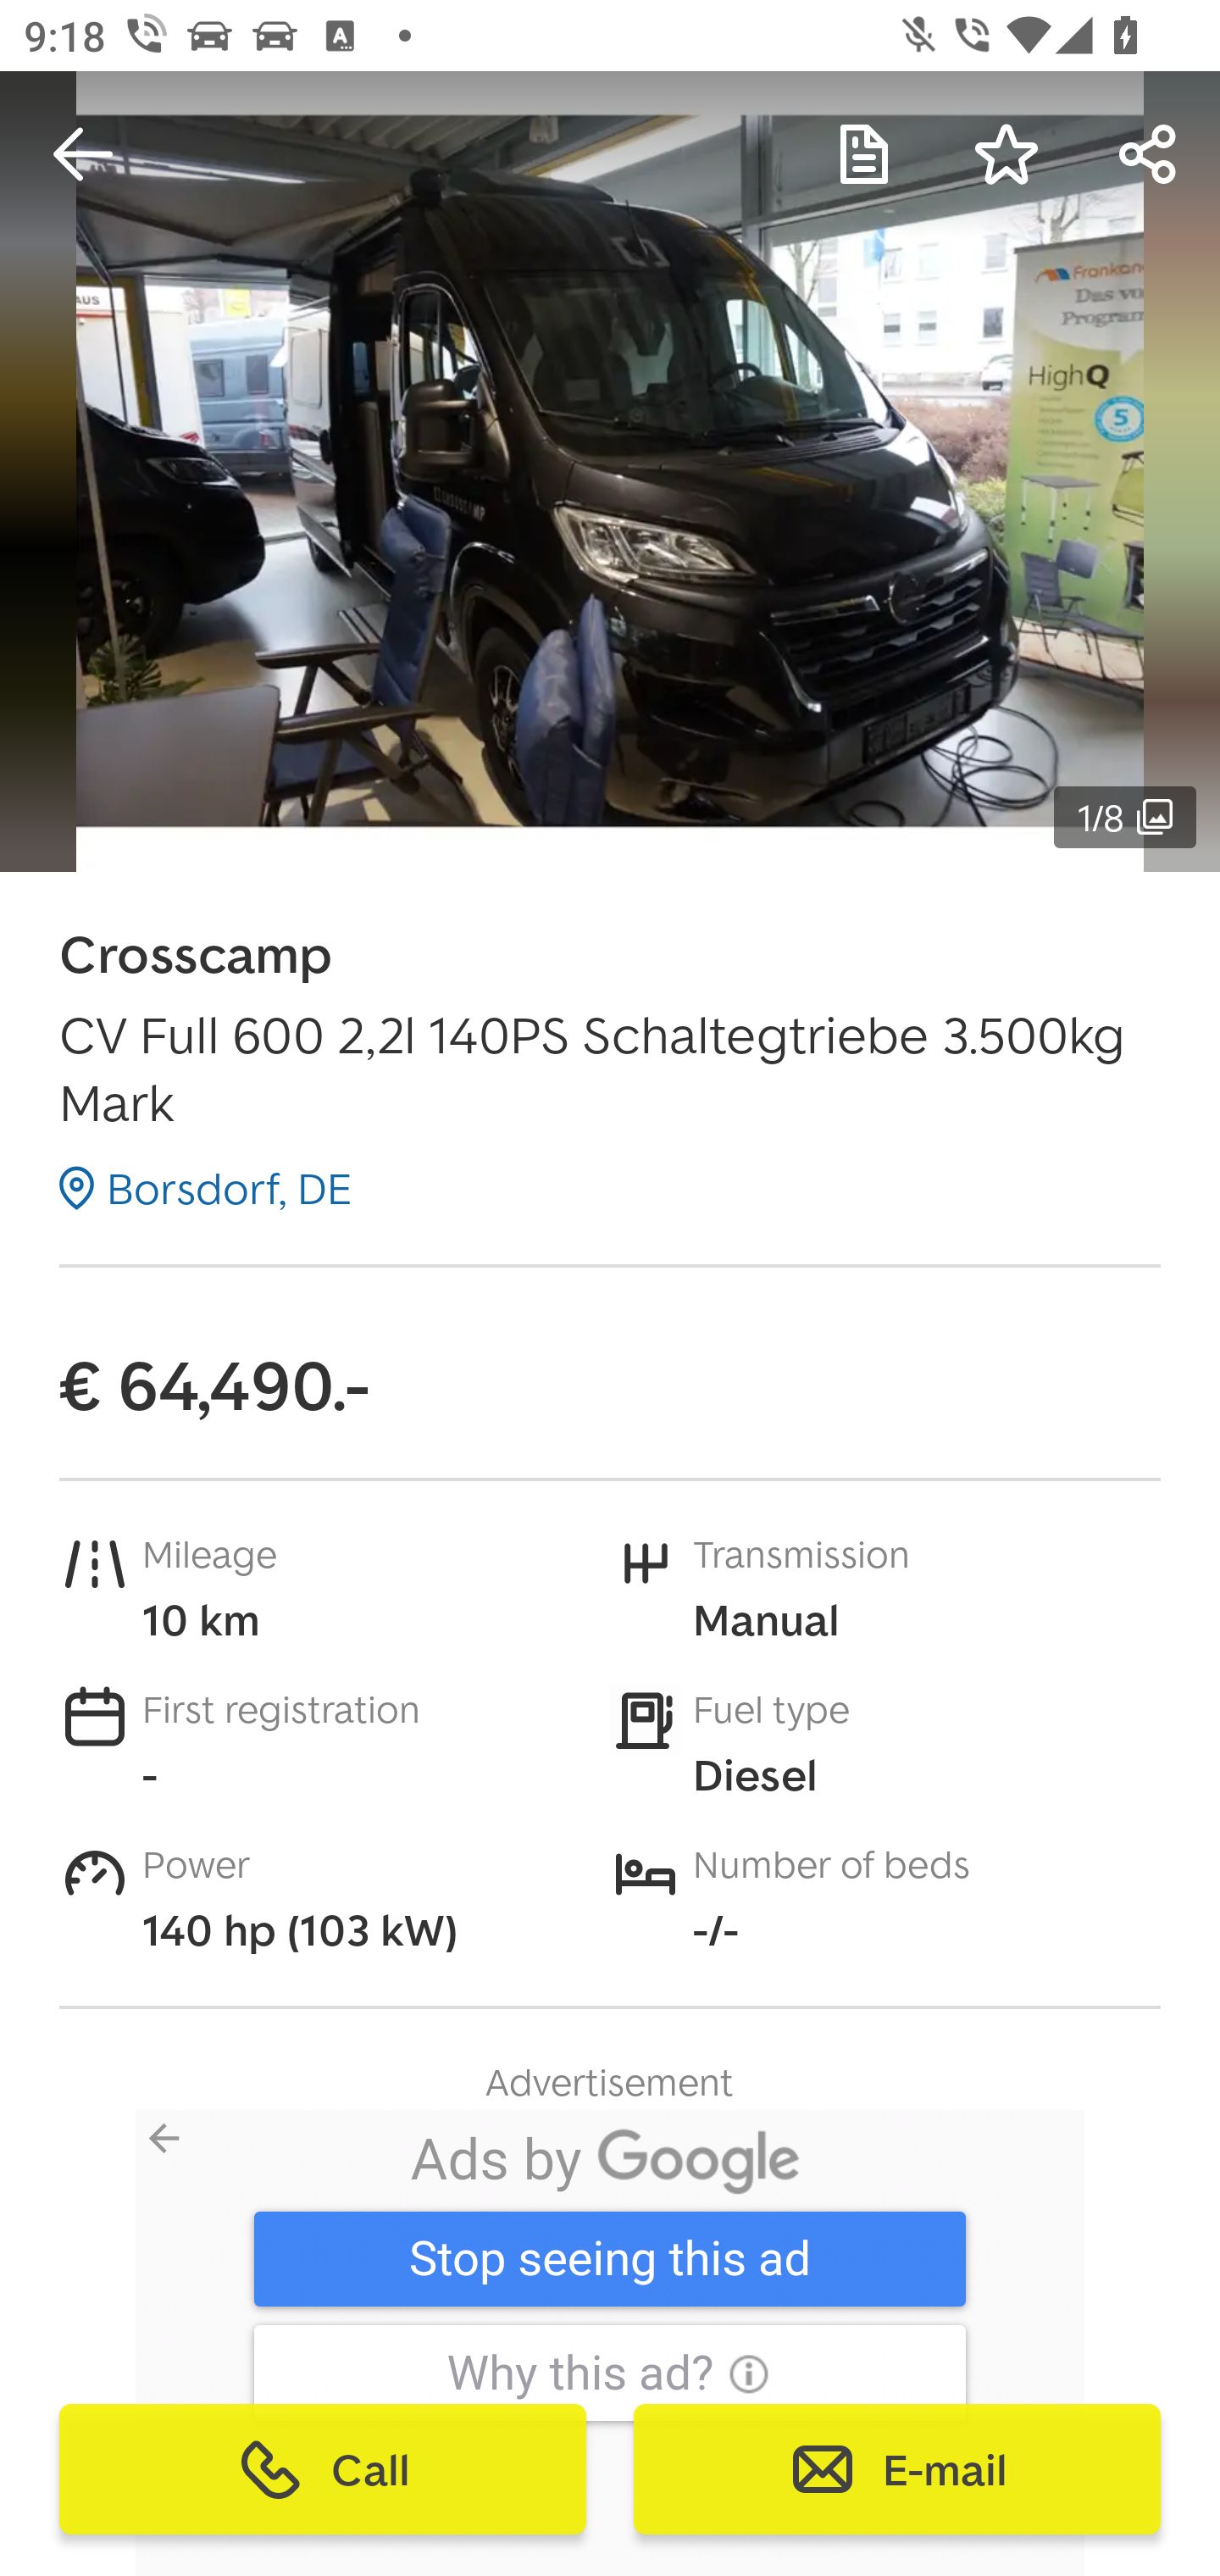 This screenshot has height=2576, width=1220. What do you see at coordinates (205, 1187) in the screenshot?
I see `Borsdorf, DE` at bounding box center [205, 1187].